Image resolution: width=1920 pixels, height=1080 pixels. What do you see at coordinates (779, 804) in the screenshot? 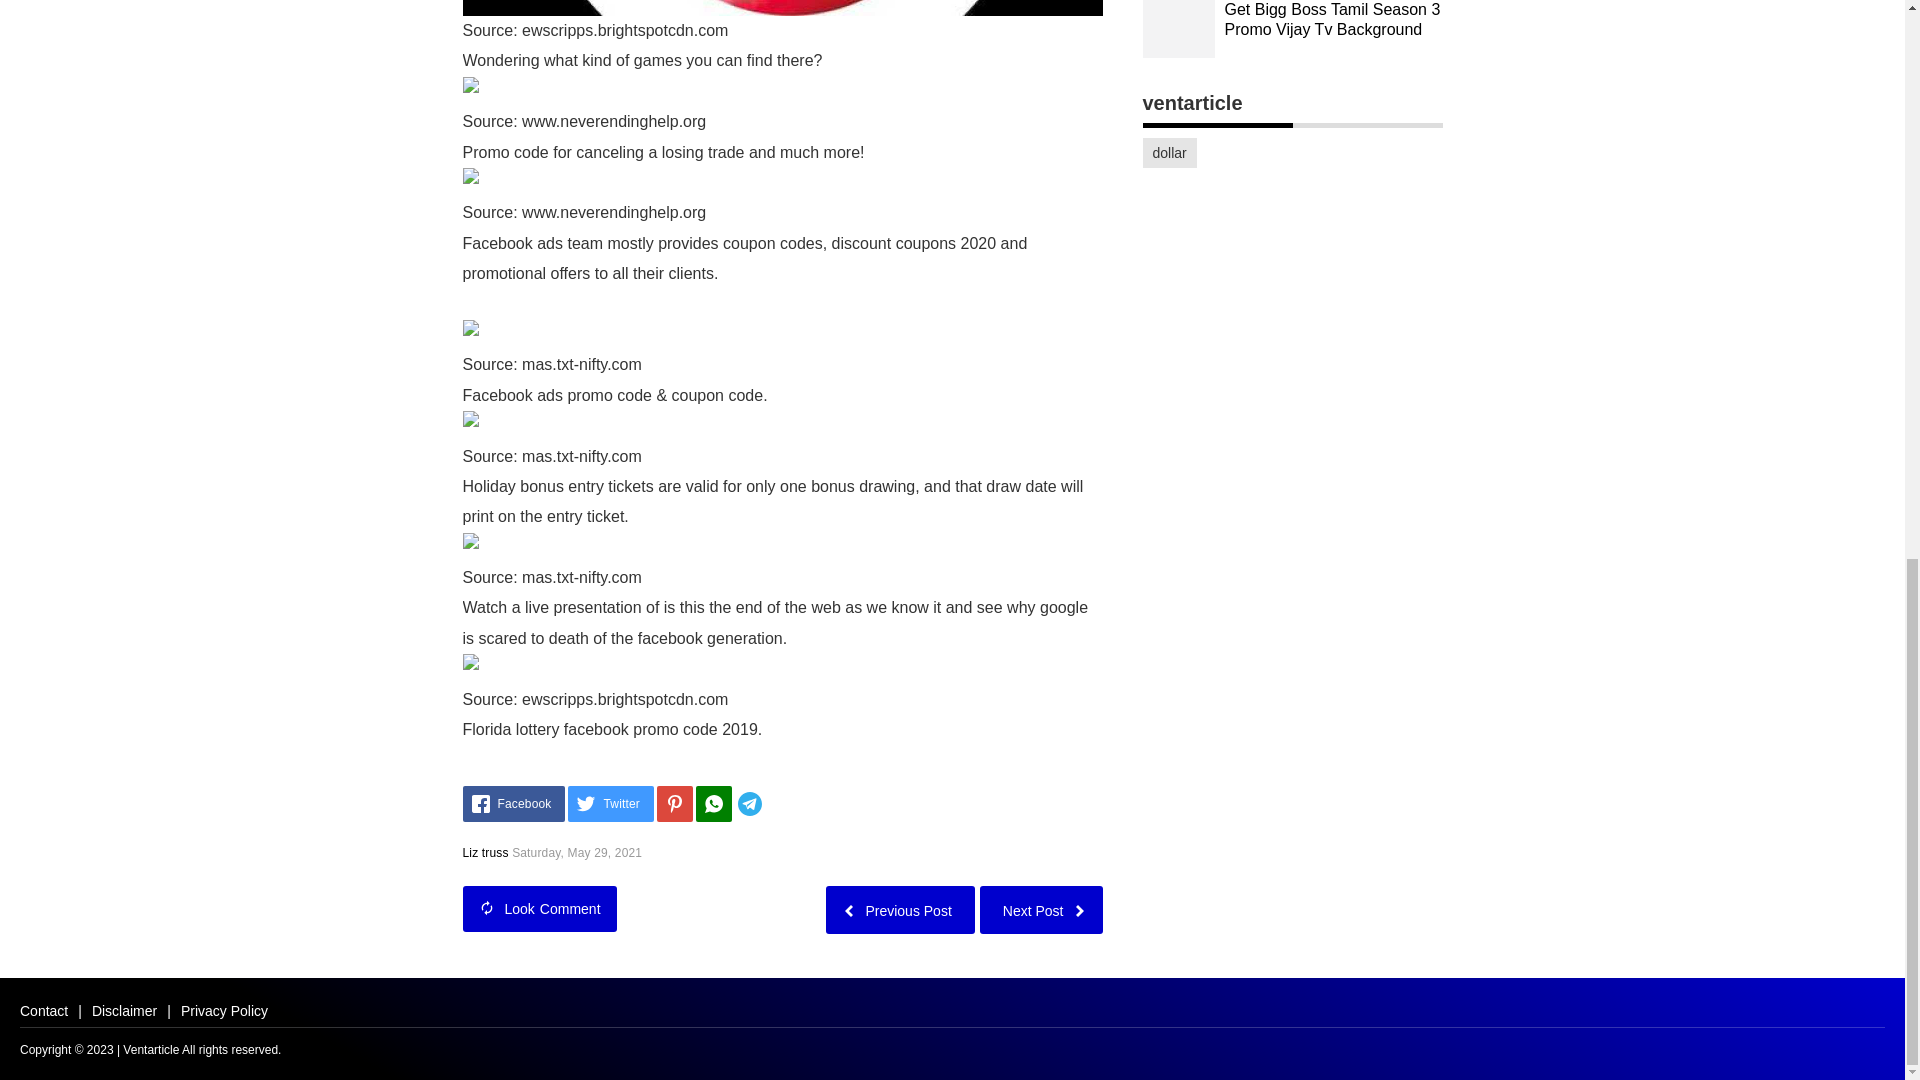
I see `Telegram` at bounding box center [779, 804].